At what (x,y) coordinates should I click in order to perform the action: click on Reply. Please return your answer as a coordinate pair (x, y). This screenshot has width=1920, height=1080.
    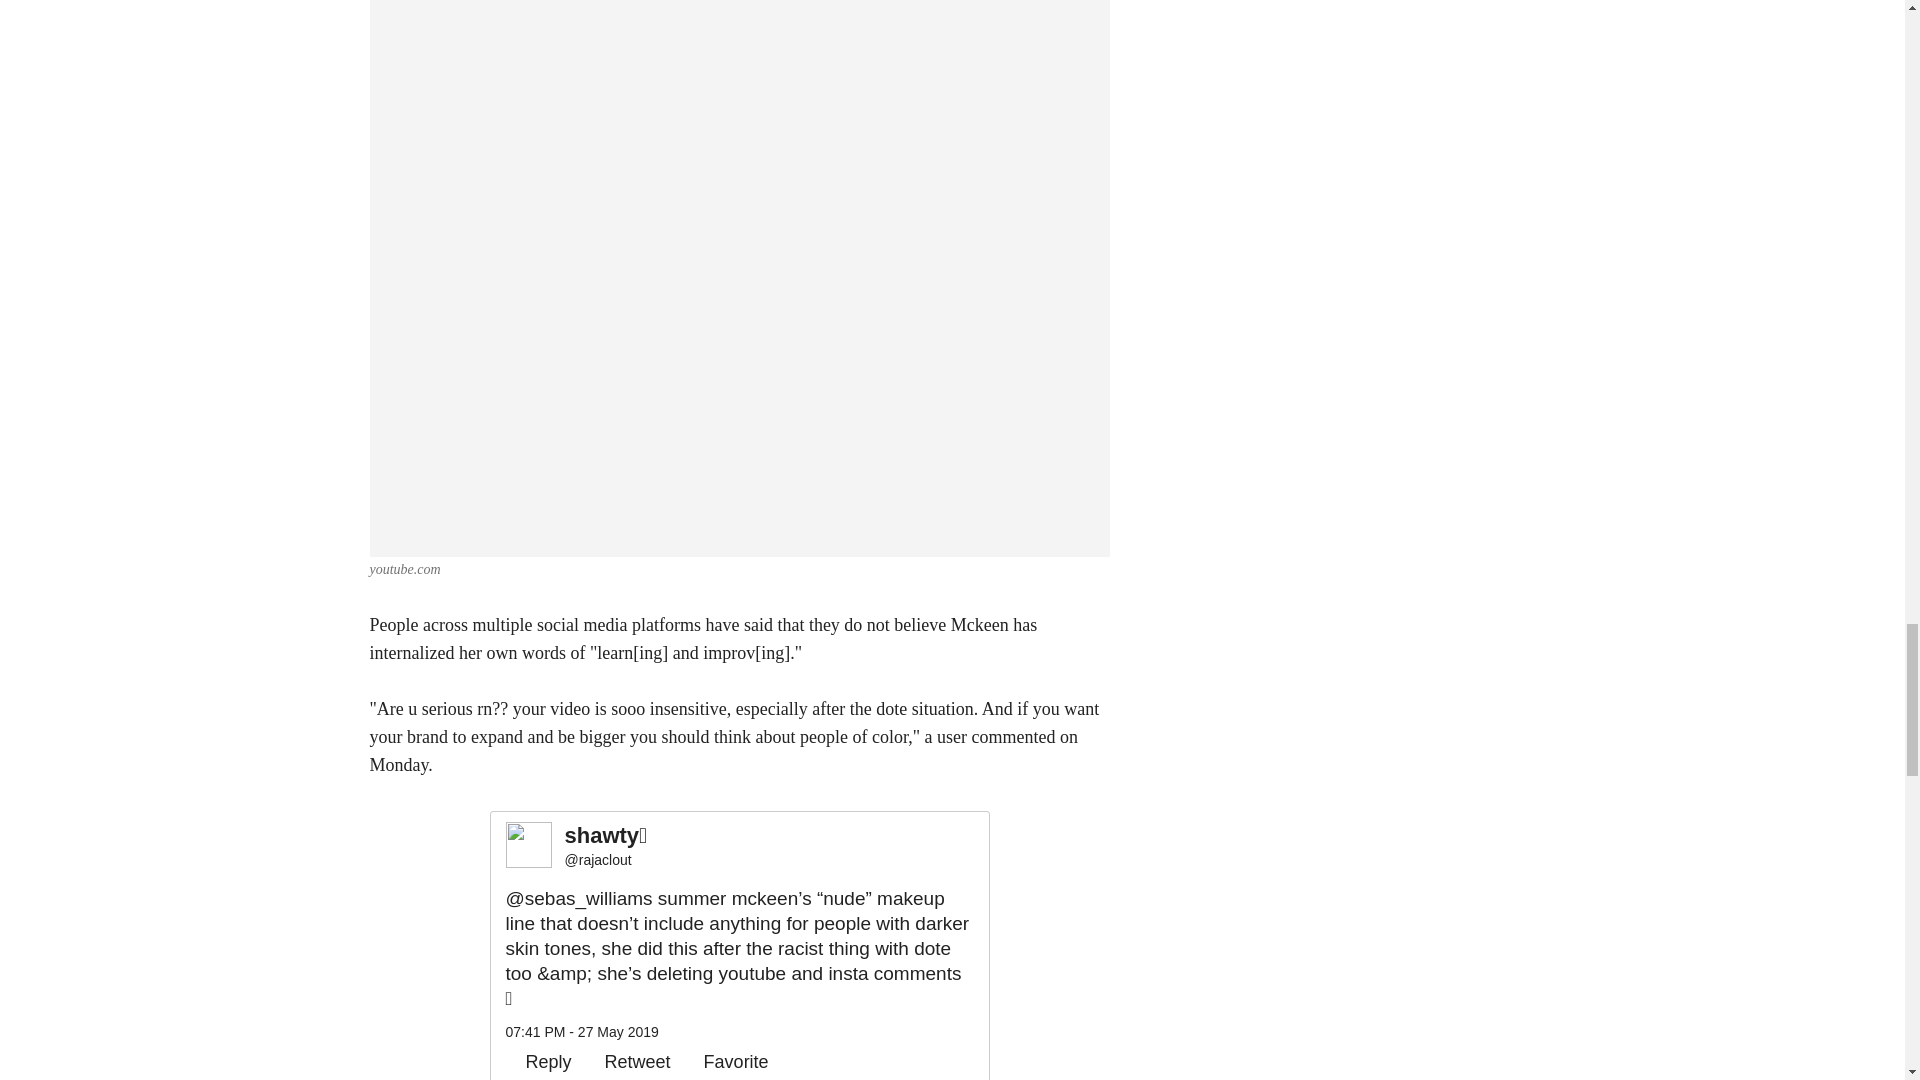
    Looking at the image, I should click on (539, 1062).